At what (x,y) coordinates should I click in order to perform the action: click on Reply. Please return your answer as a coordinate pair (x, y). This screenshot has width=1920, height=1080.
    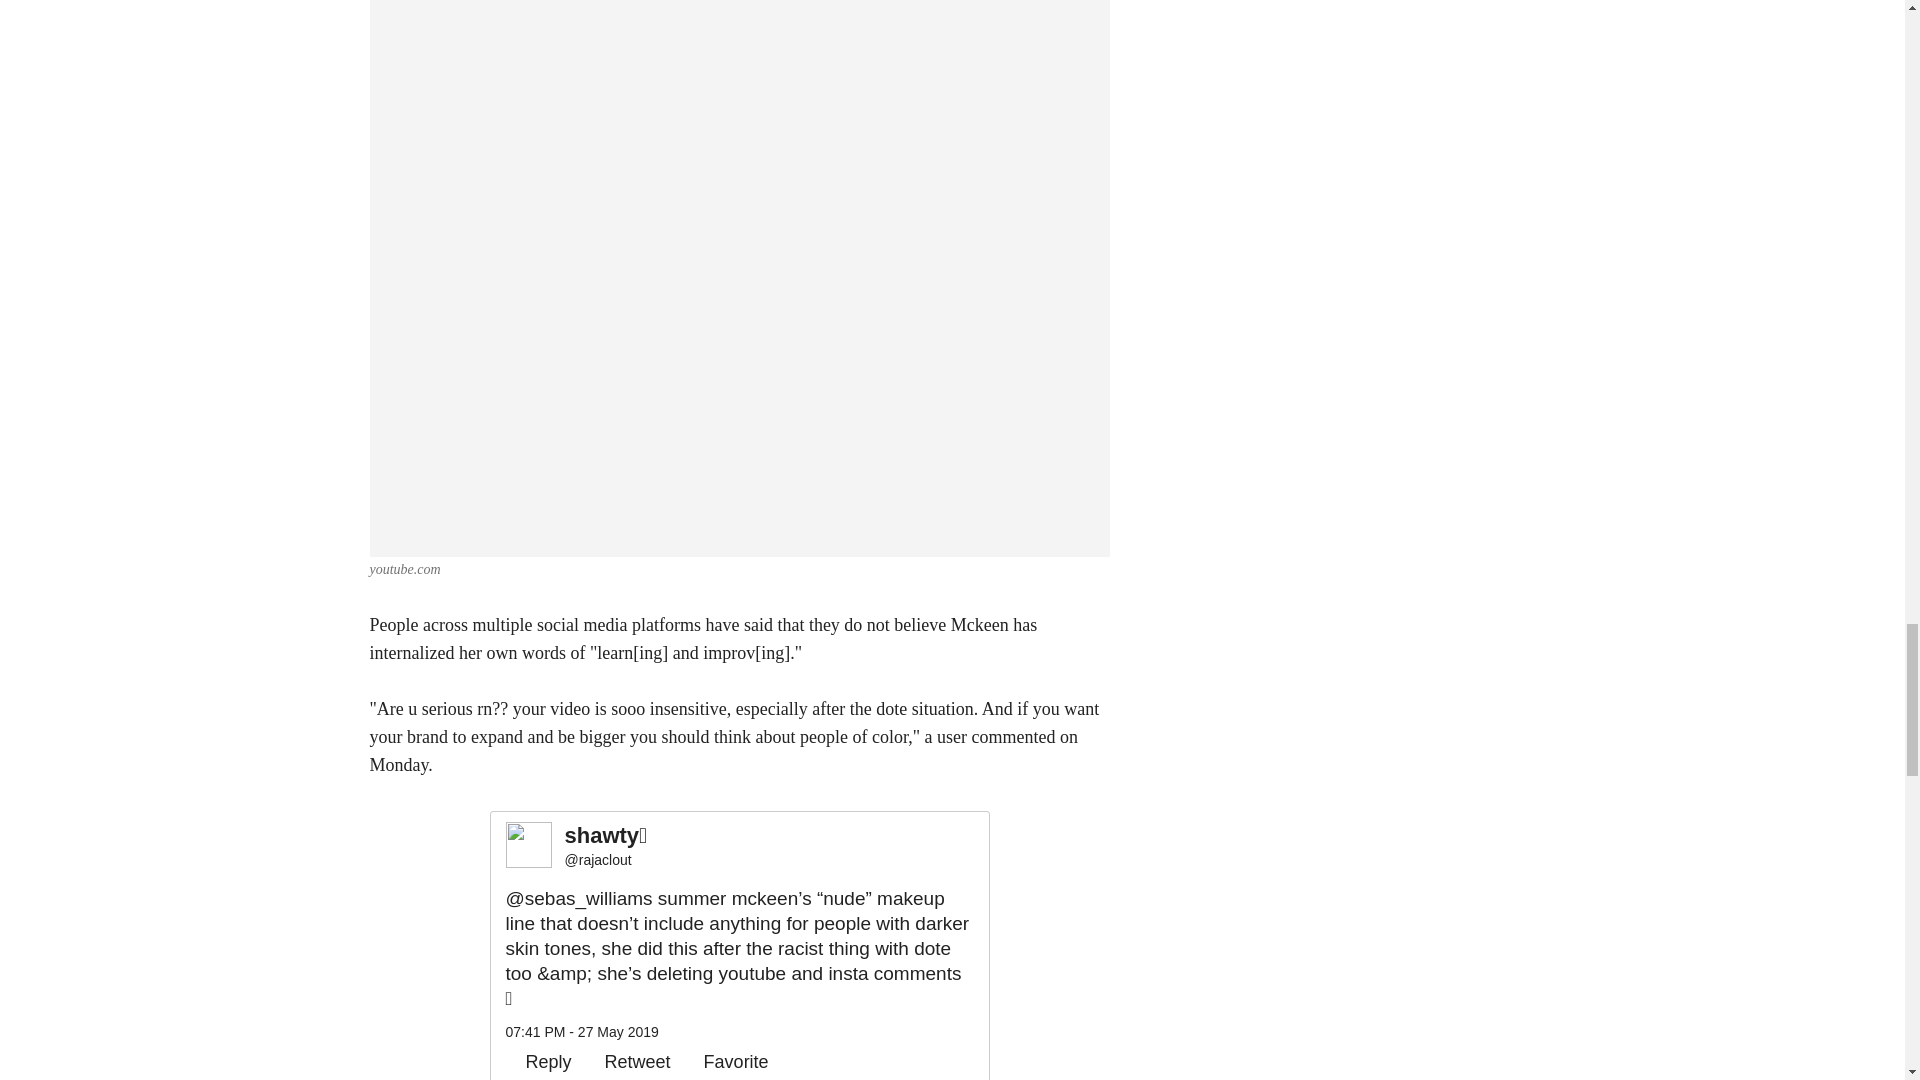
    Looking at the image, I should click on (539, 1062).